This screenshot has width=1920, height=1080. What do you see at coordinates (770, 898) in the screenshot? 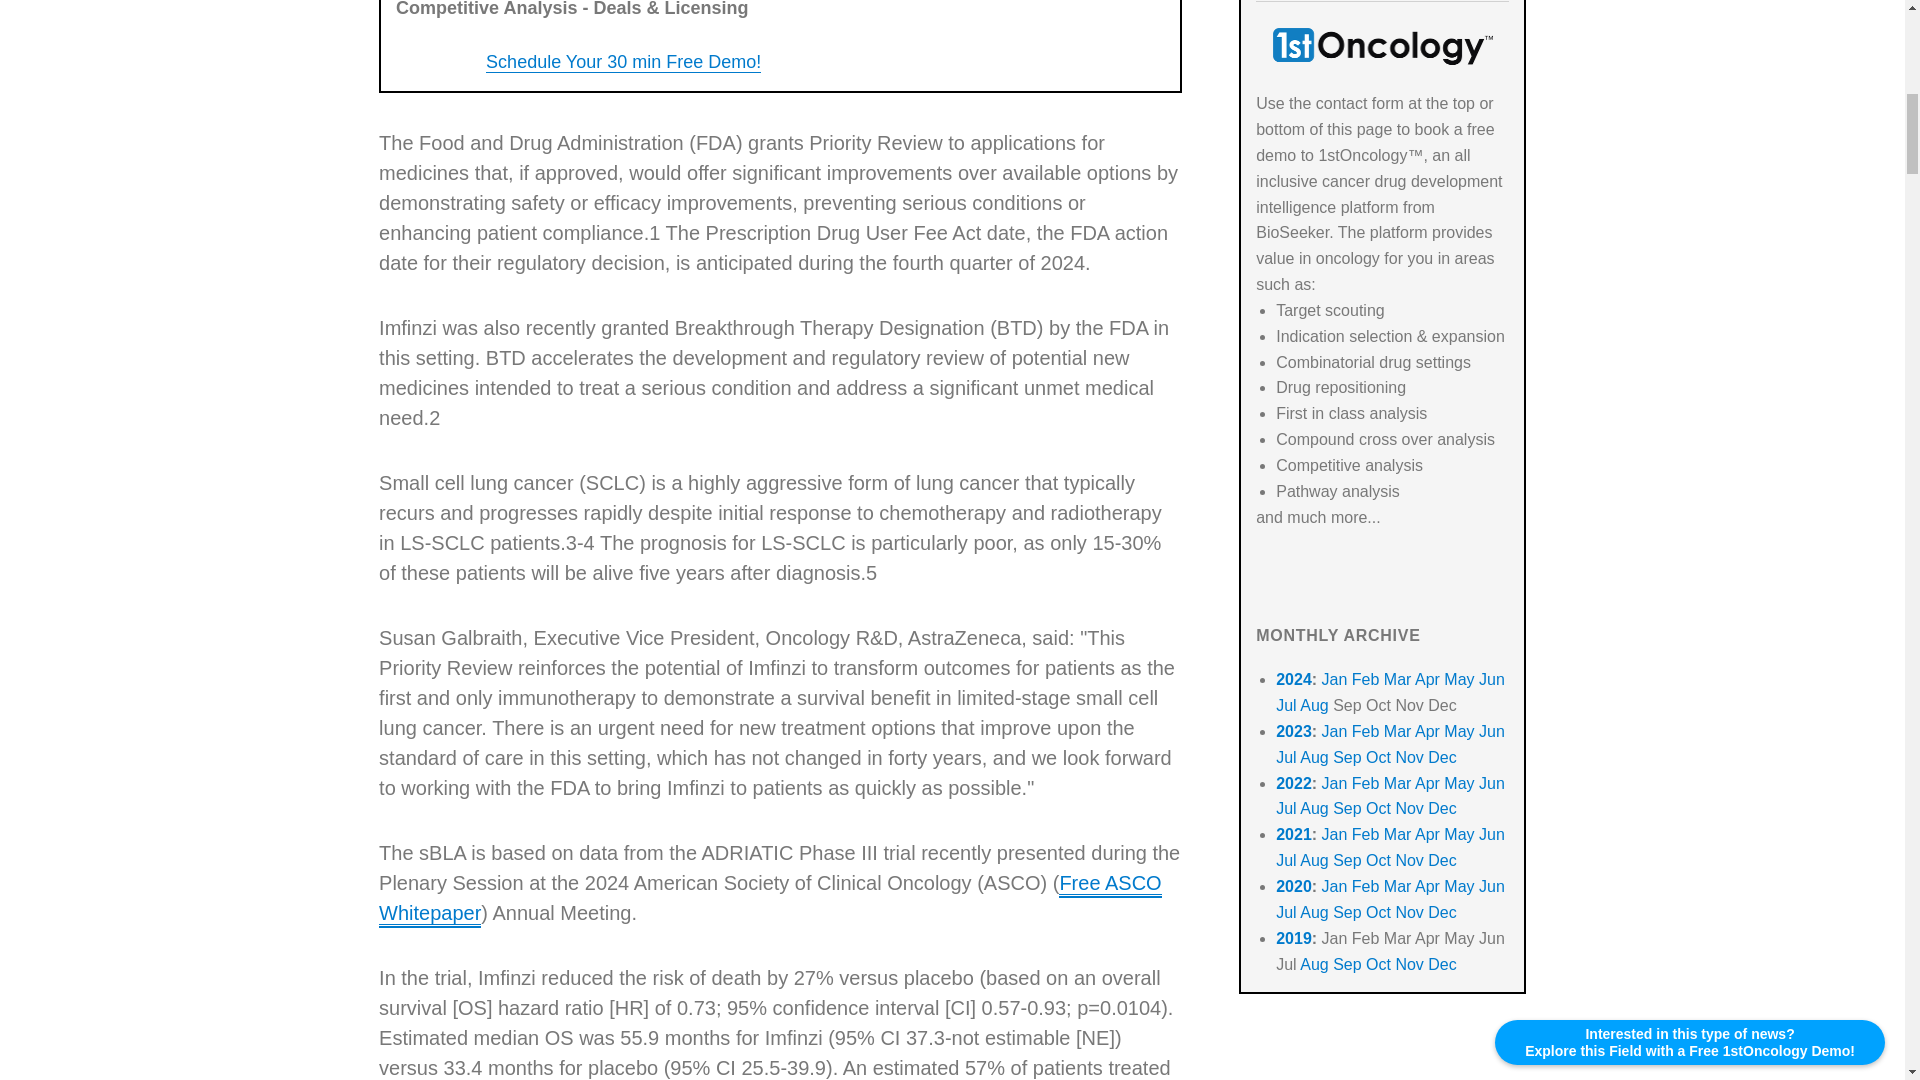
I see `Free ASCO Whitepaper` at bounding box center [770, 898].